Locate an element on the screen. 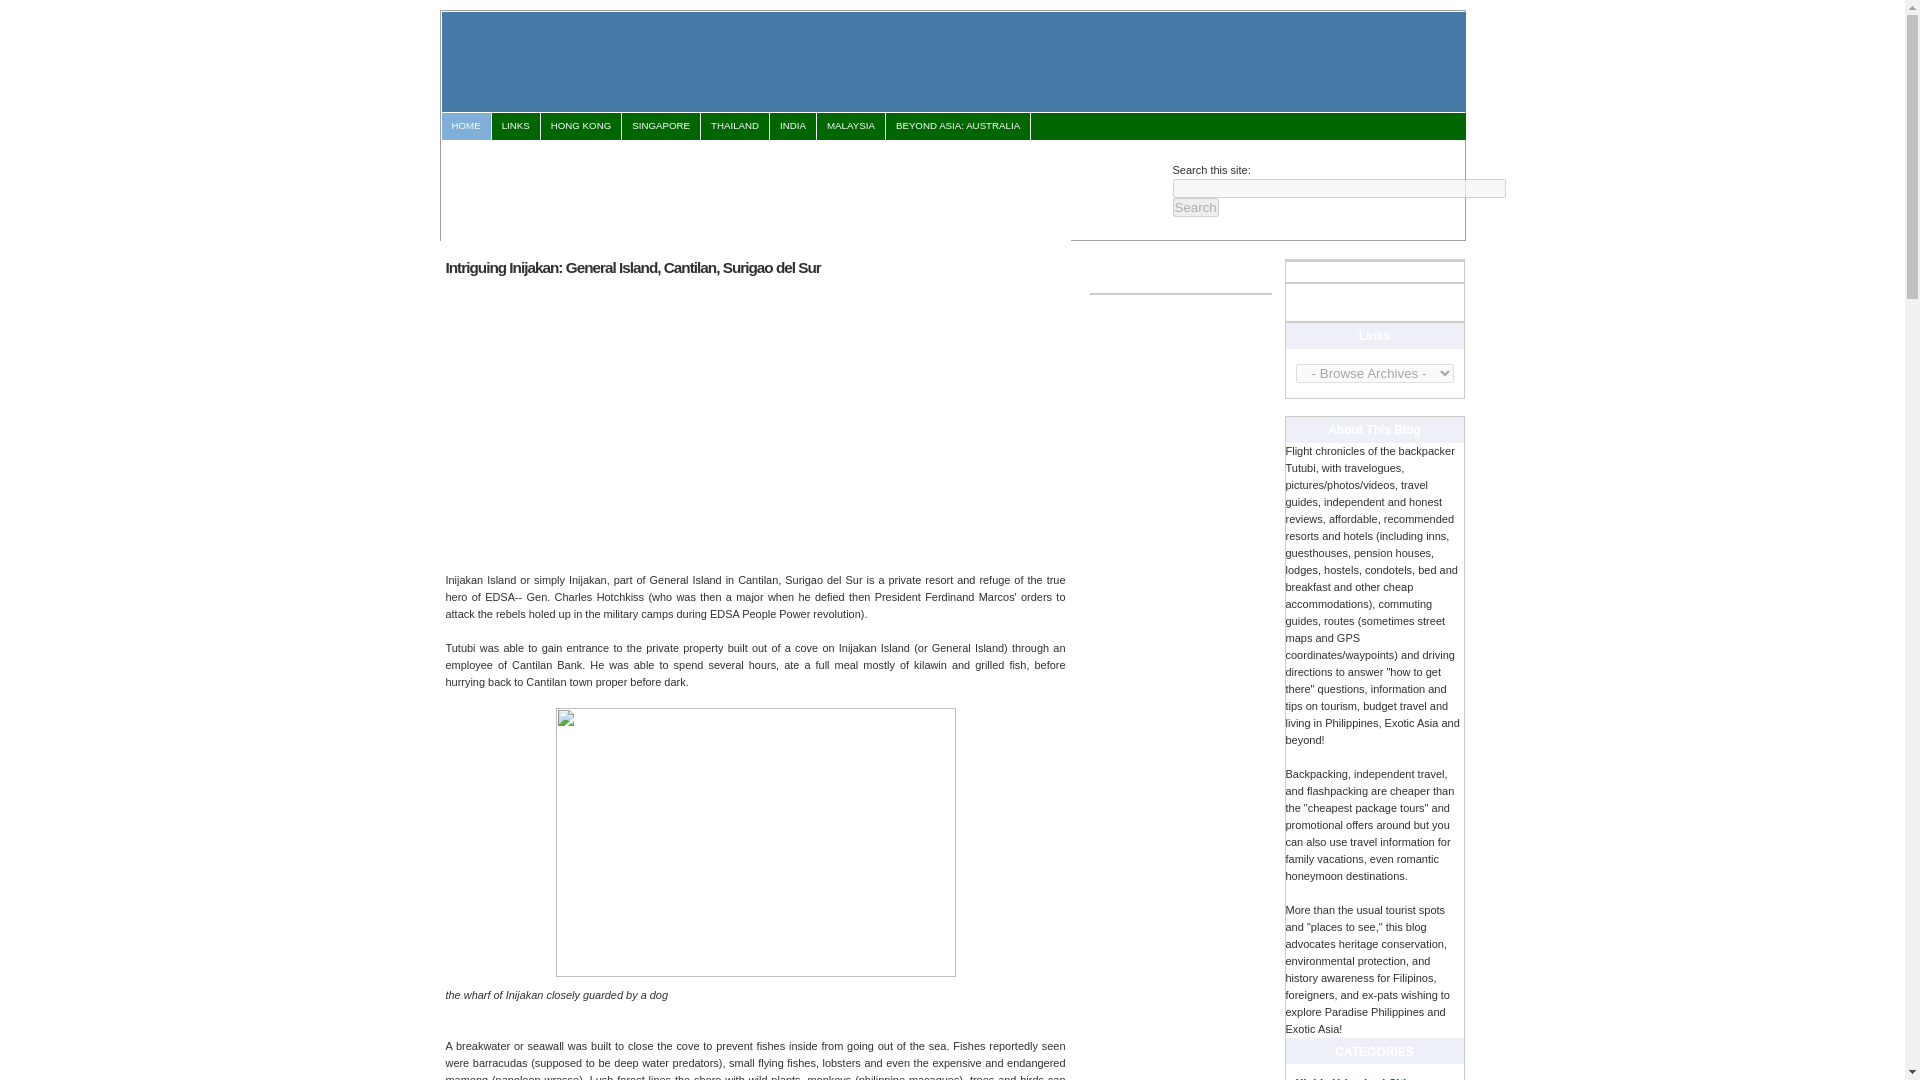 This screenshot has width=1920, height=1080. LINKS is located at coordinates (515, 126).